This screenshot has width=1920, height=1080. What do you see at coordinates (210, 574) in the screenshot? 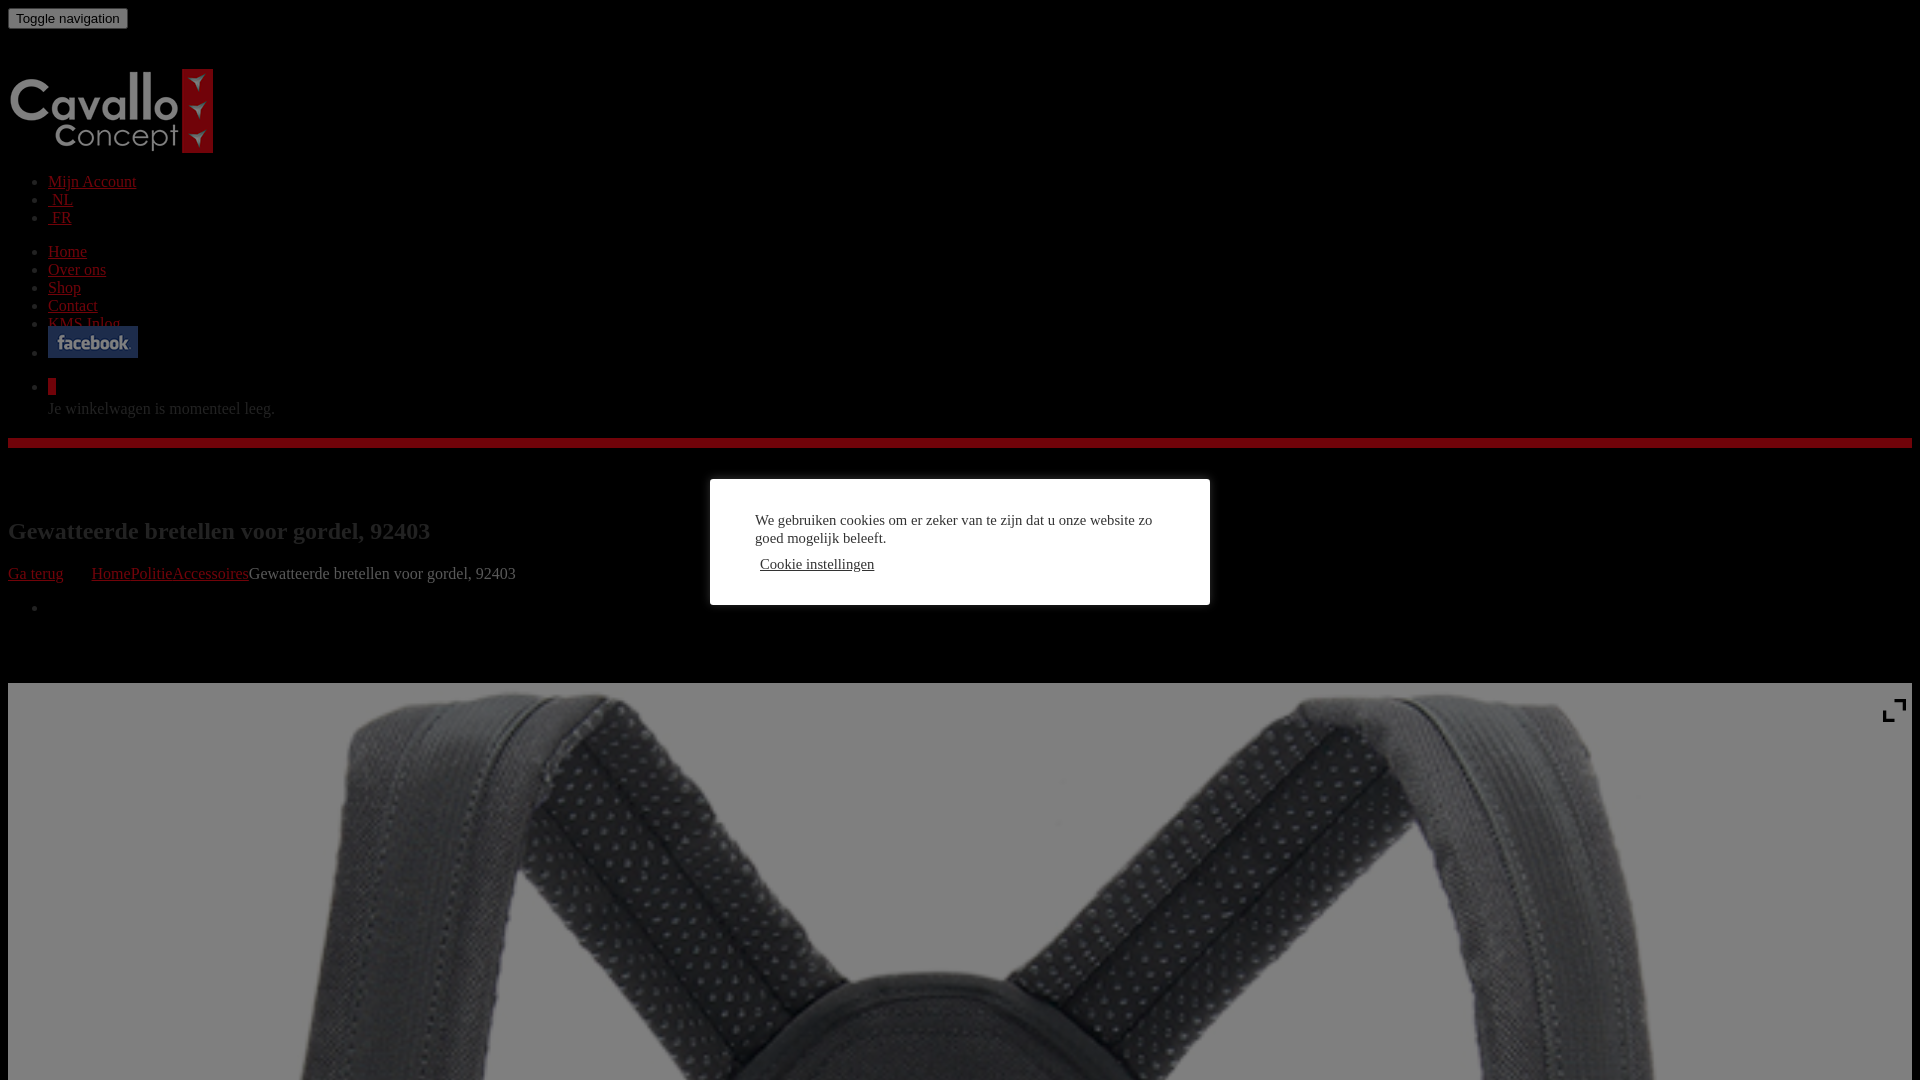
I see `Accessoires` at bounding box center [210, 574].